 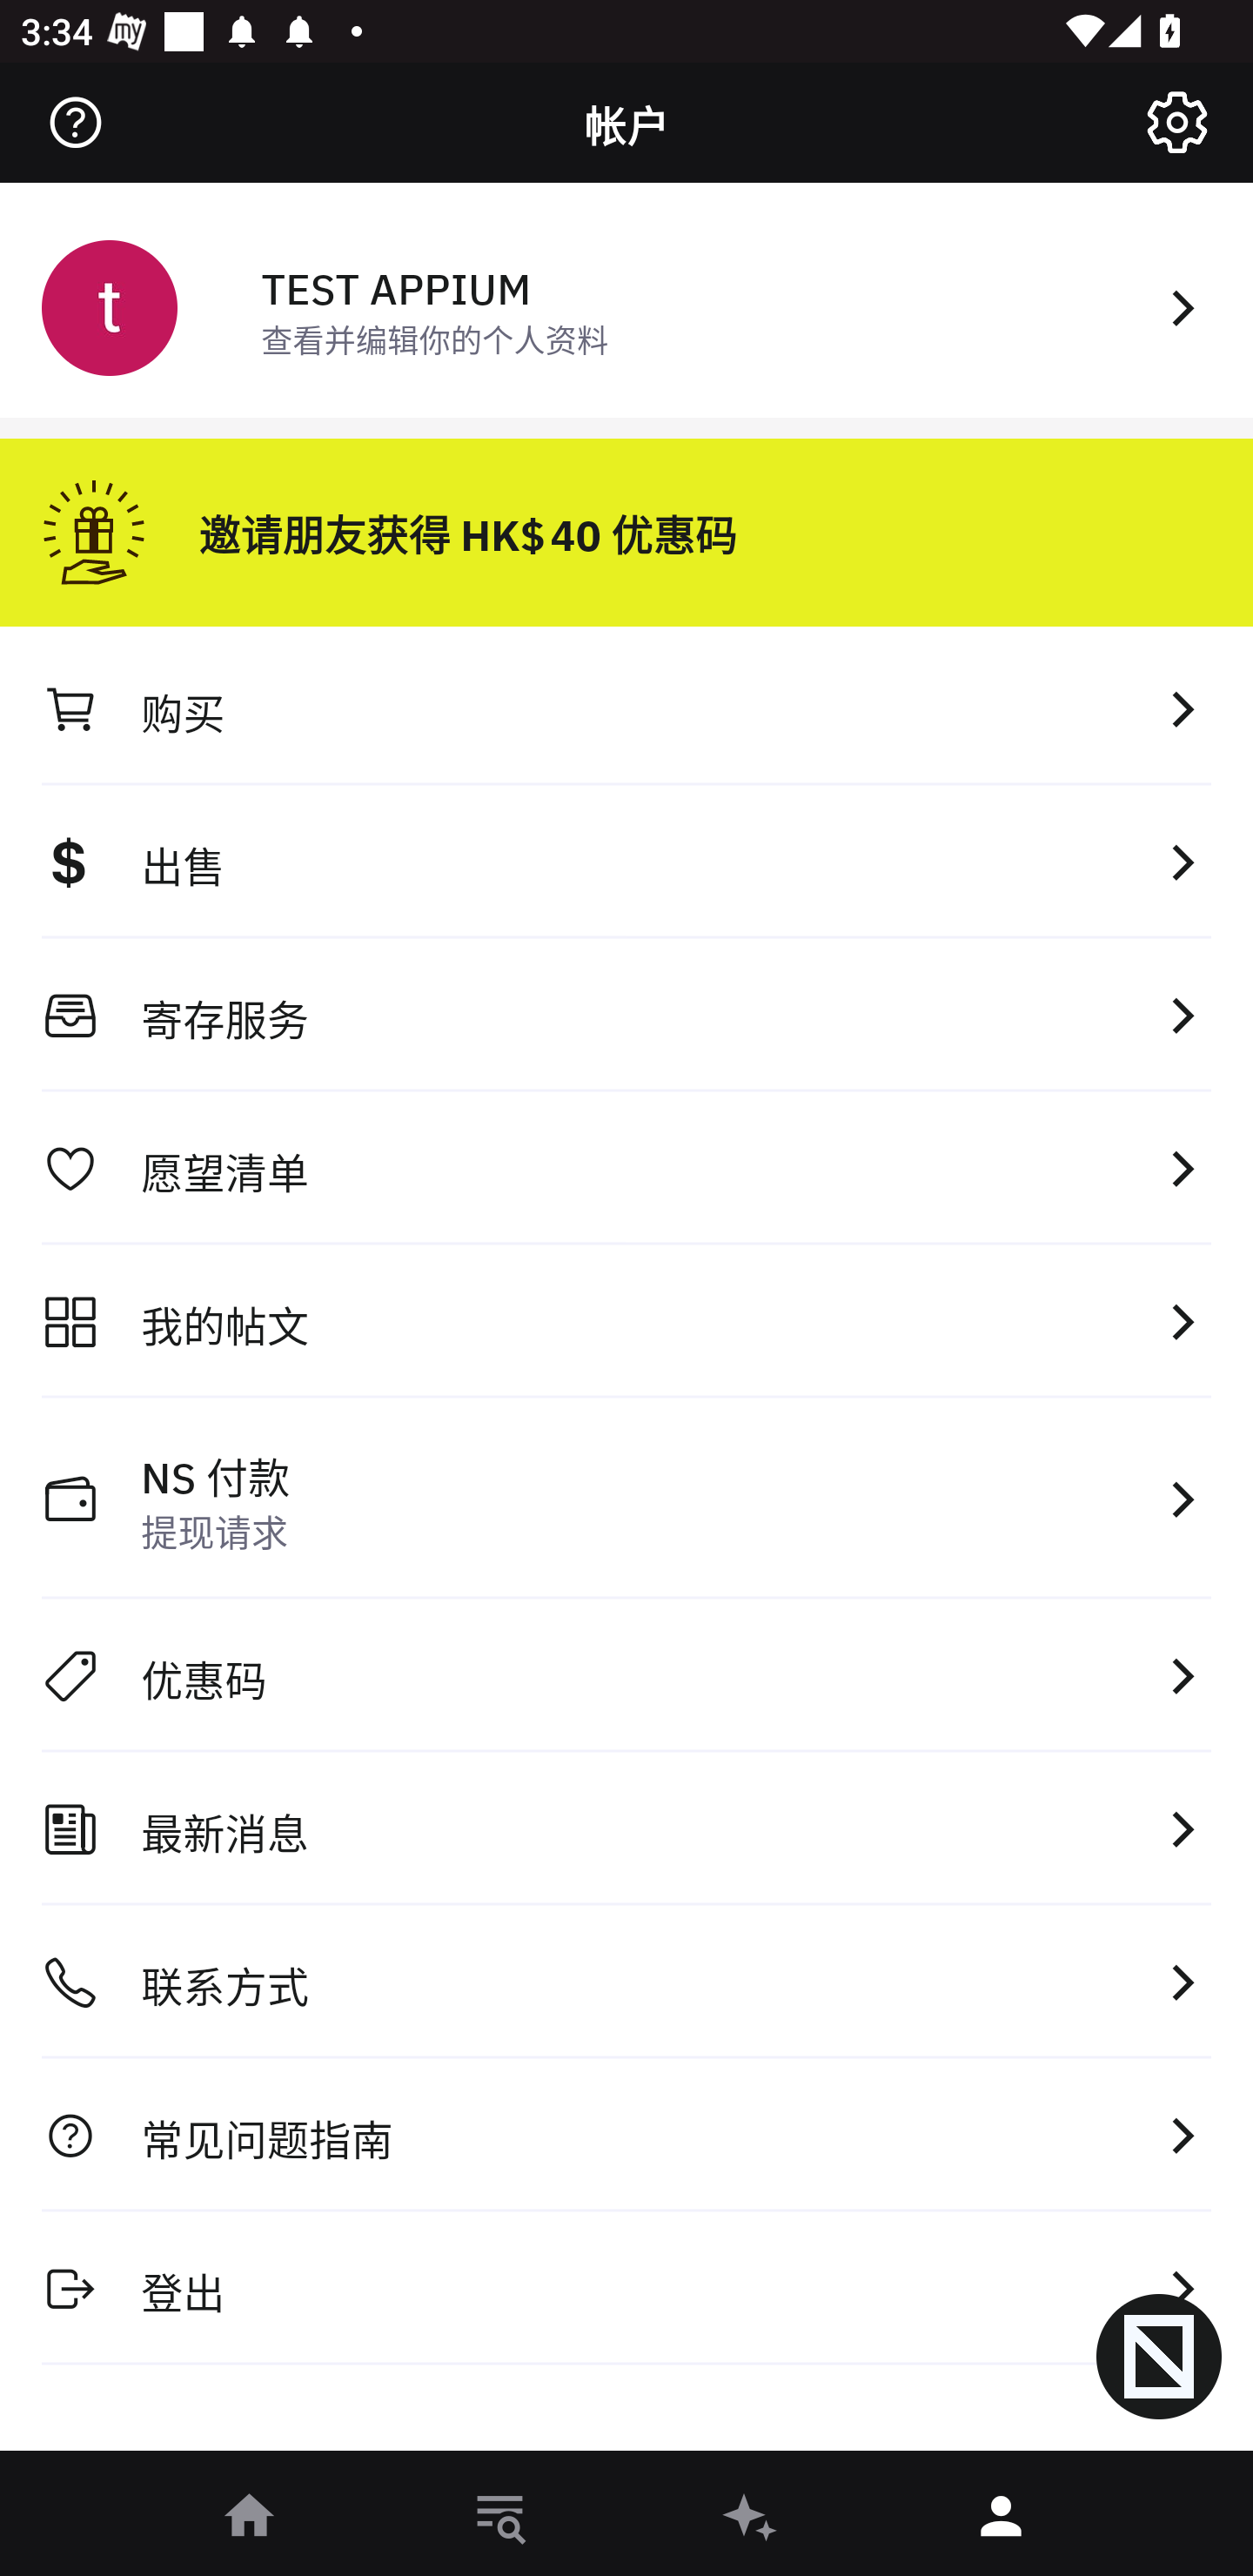 What do you see at coordinates (501, 2518) in the screenshot?
I see `󱎸` at bounding box center [501, 2518].